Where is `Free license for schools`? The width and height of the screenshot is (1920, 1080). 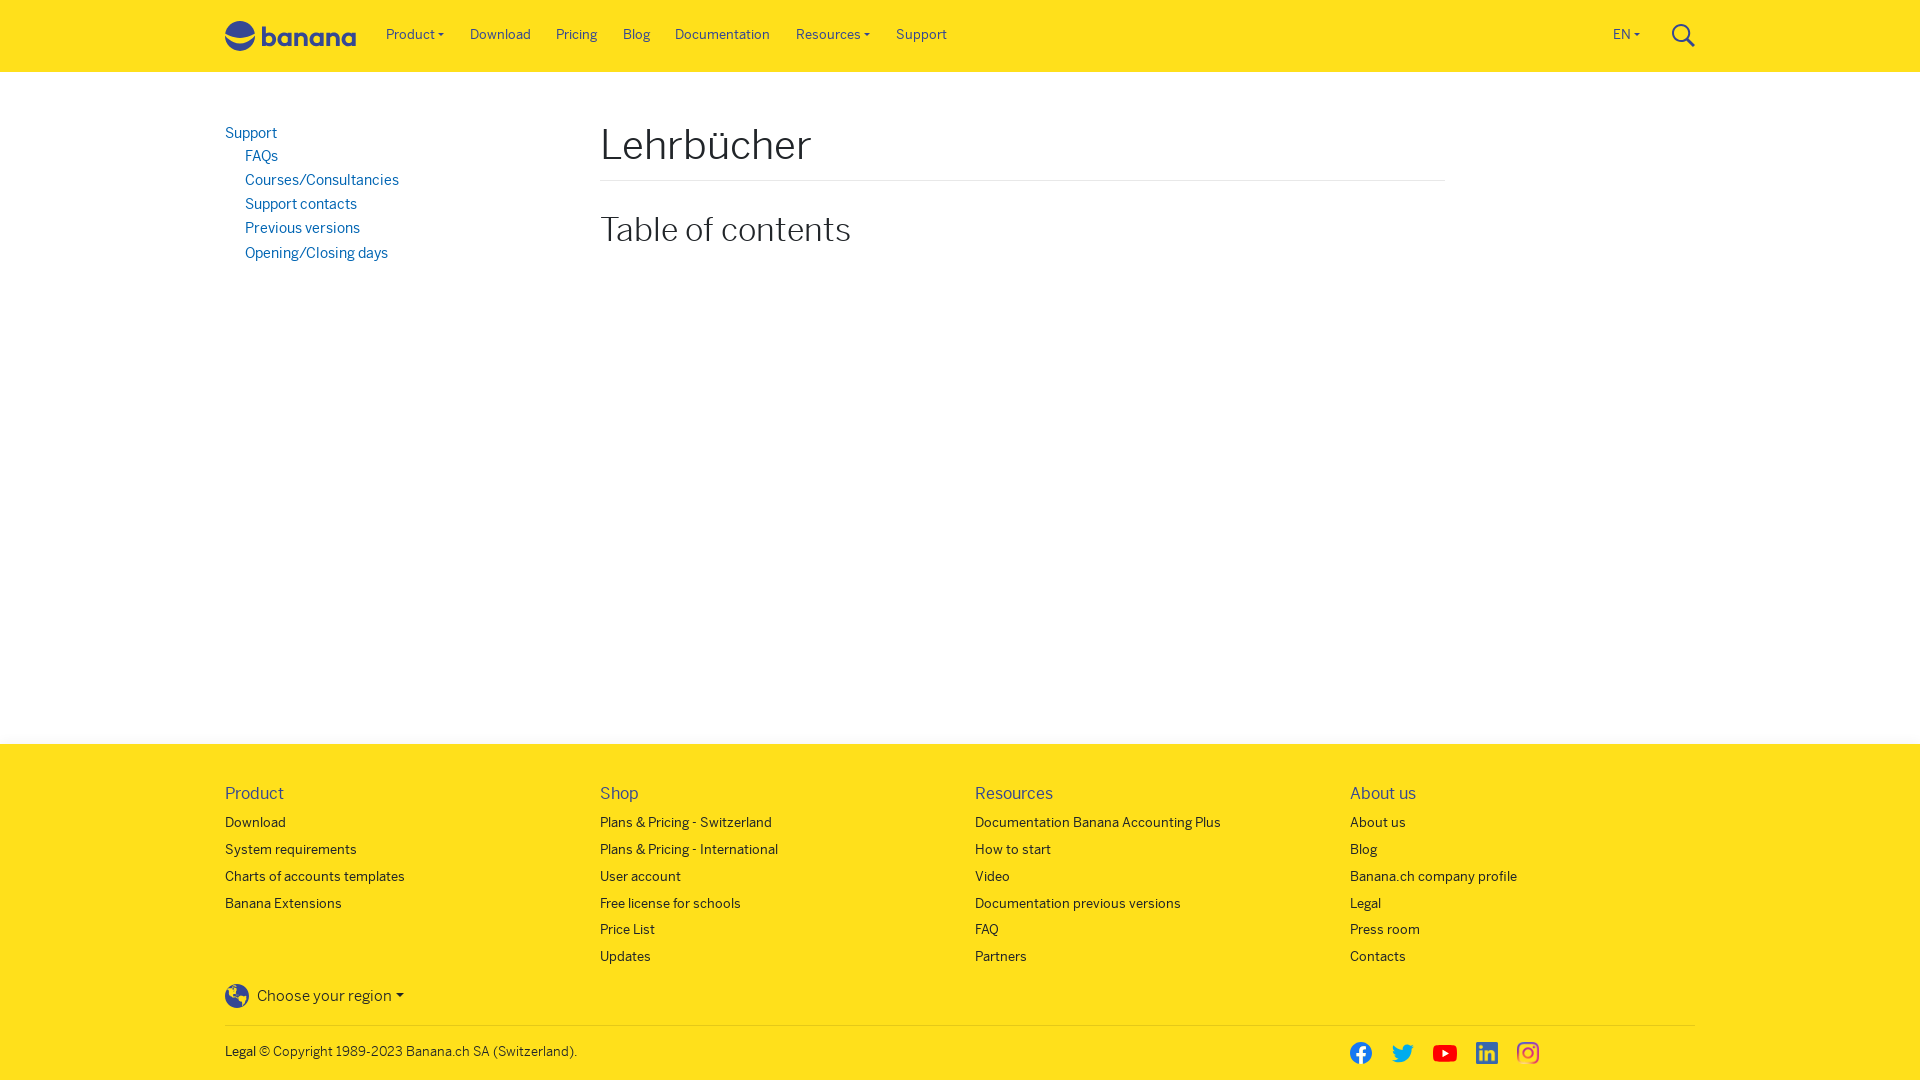 Free license for schools is located at coordinates (670, 904).